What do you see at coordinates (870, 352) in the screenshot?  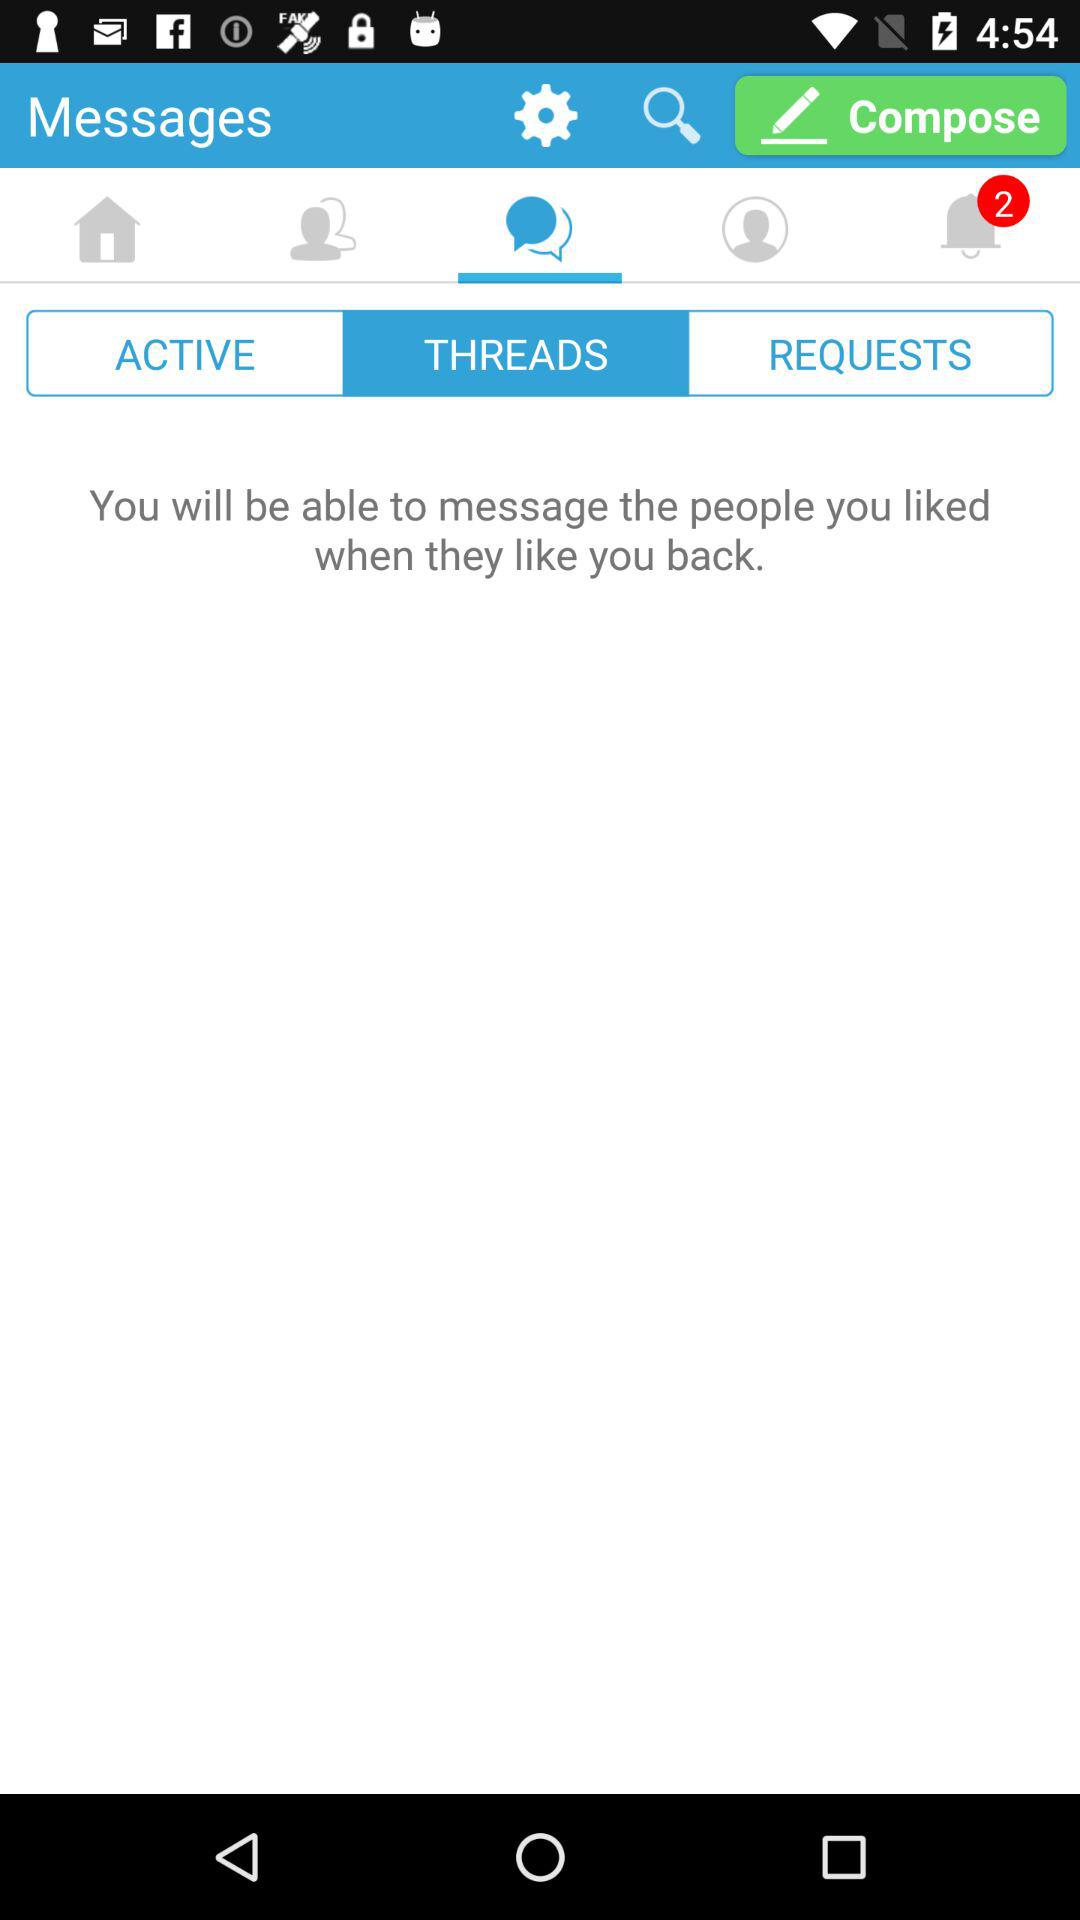 I see `swipe until the requests icon` at bounding box center [870, 352].